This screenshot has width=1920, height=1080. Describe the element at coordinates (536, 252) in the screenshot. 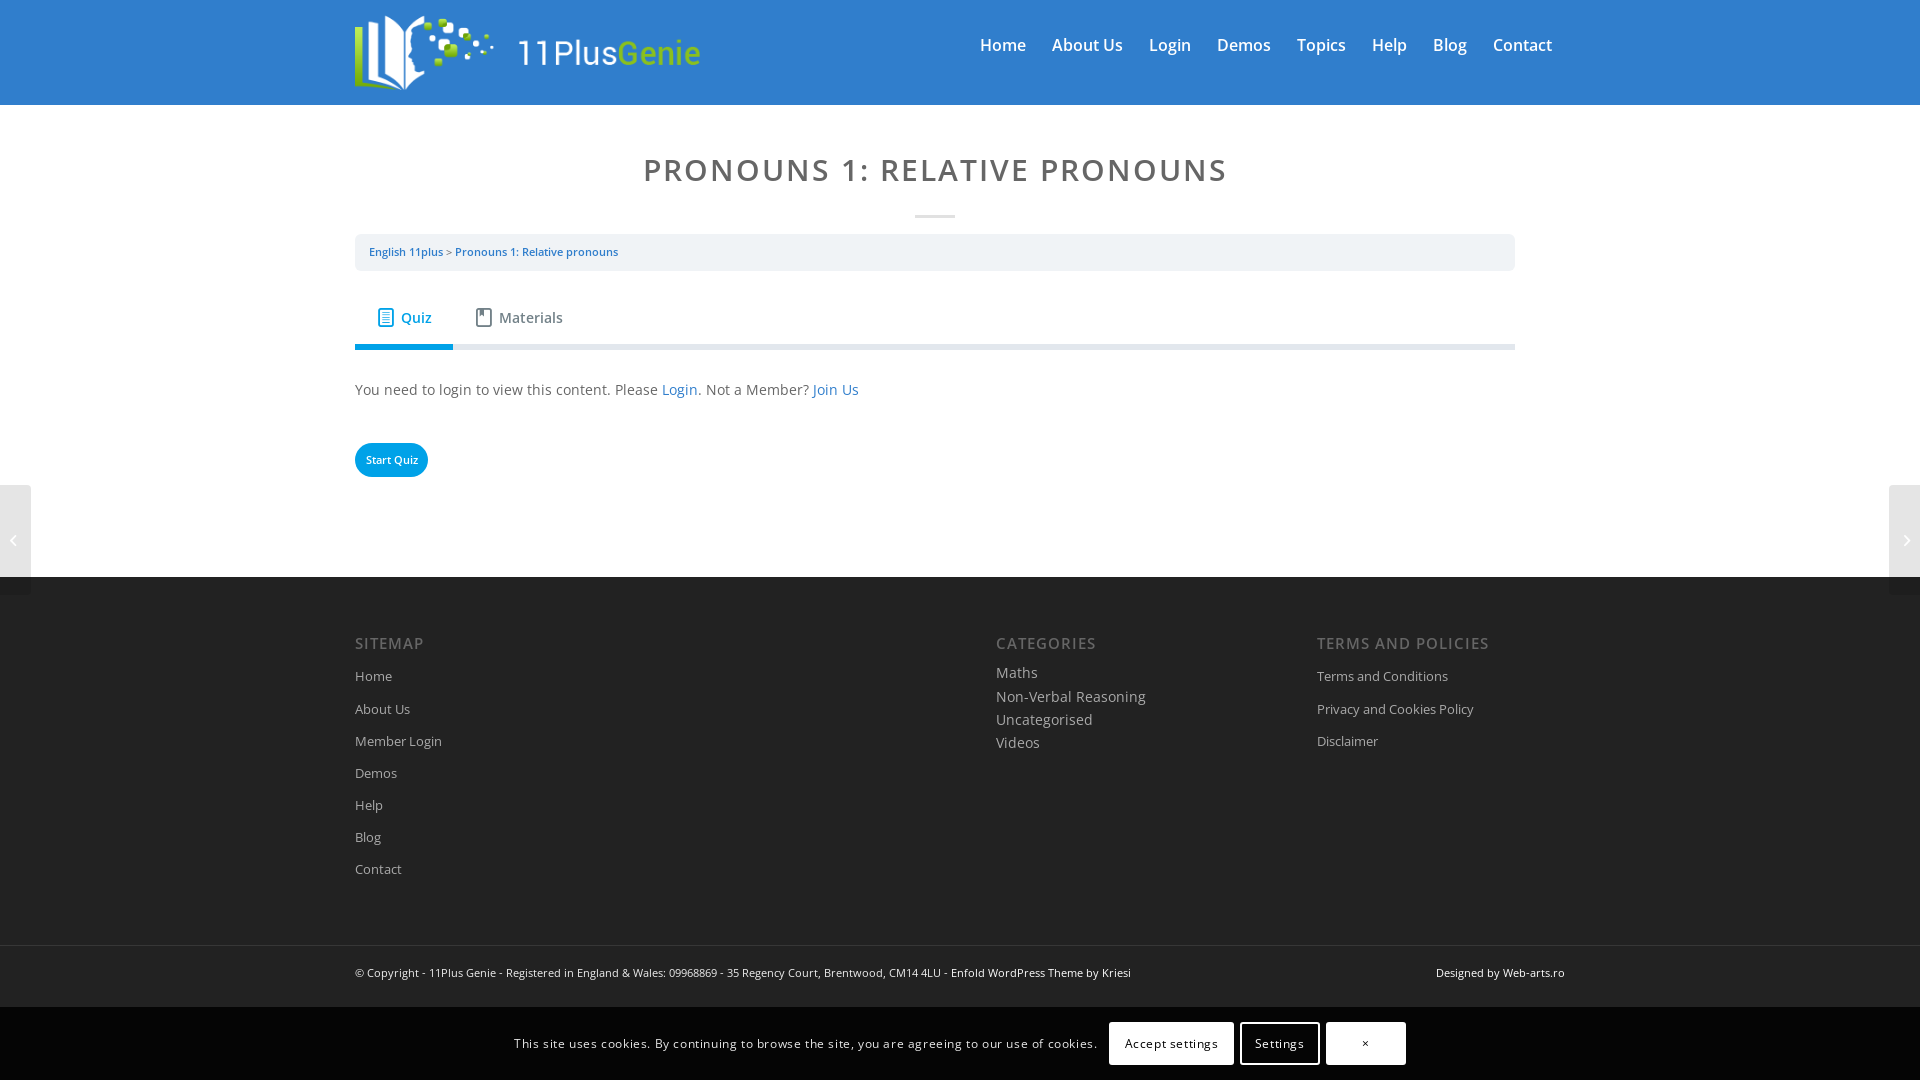

I see `Pronouns 1: Relative pronouns` at that location.